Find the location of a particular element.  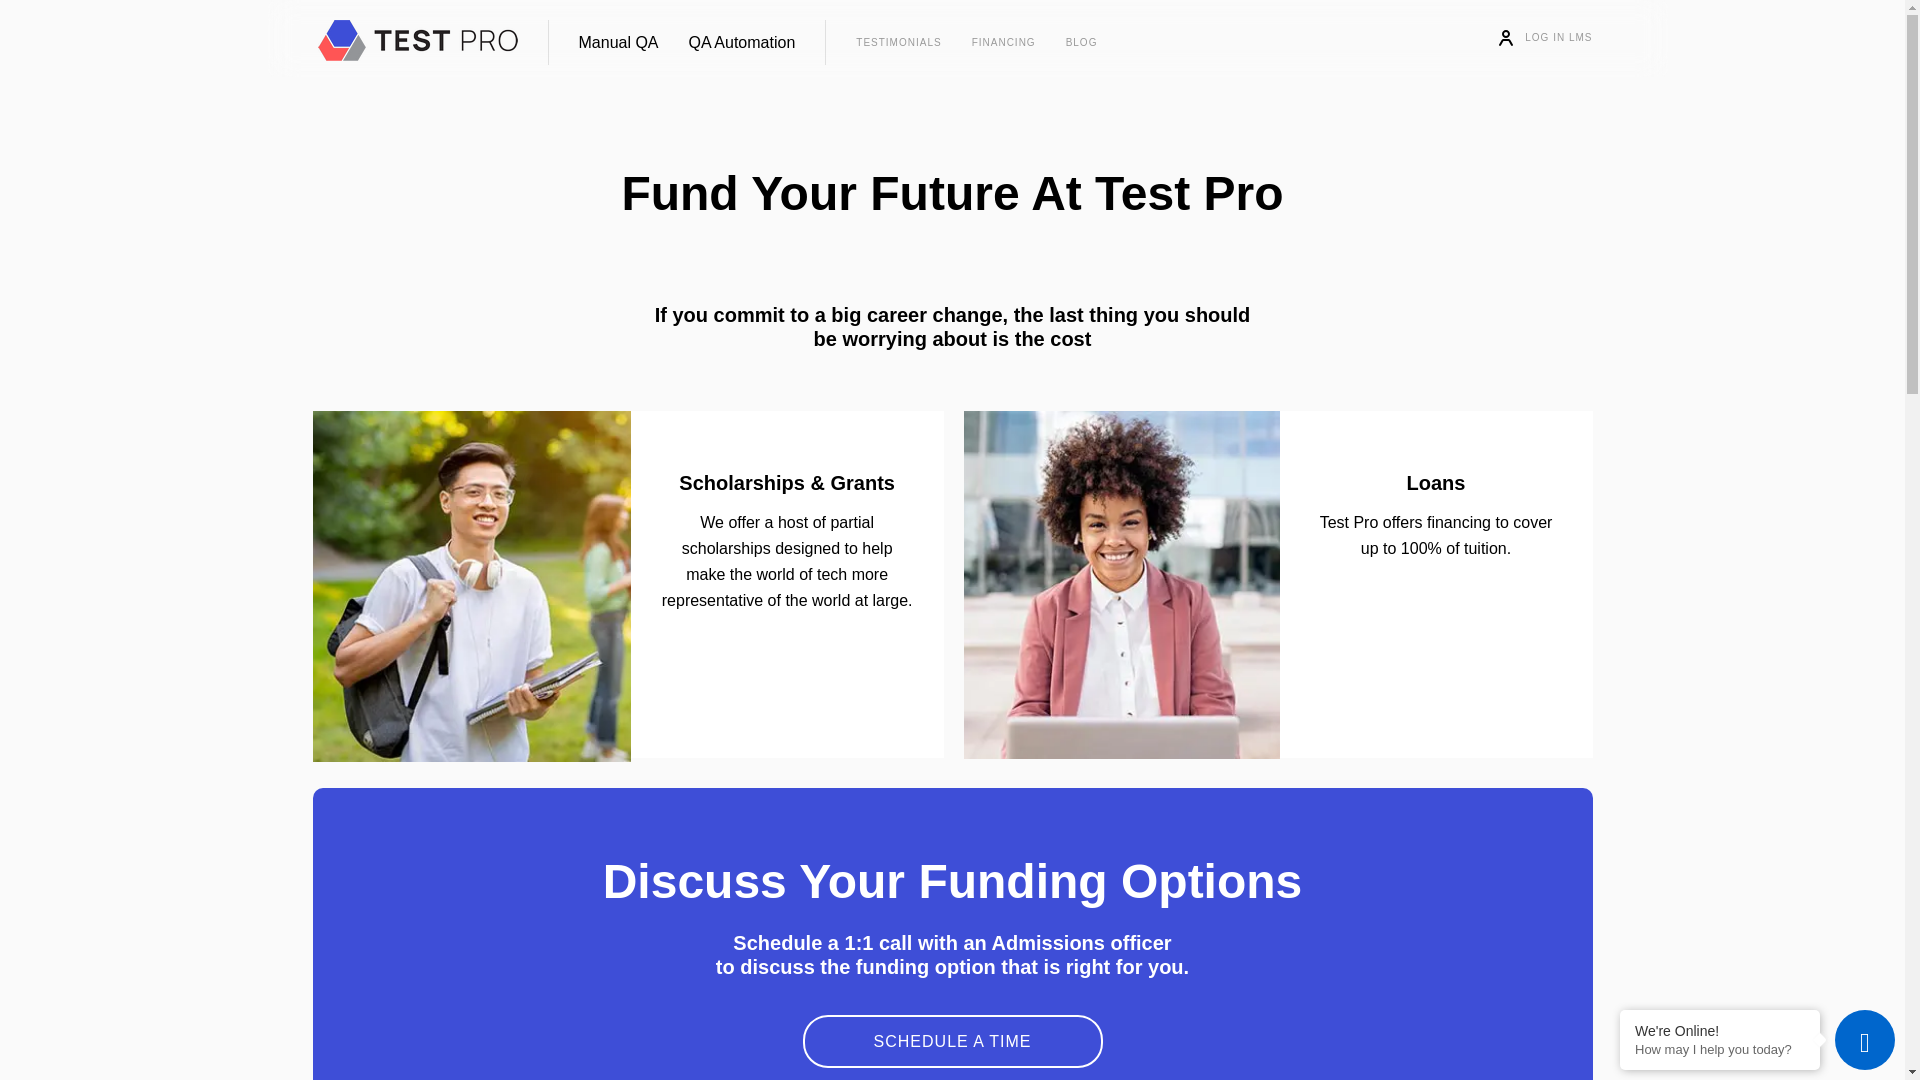

FINANCING is located at coordinates (1004, 41).